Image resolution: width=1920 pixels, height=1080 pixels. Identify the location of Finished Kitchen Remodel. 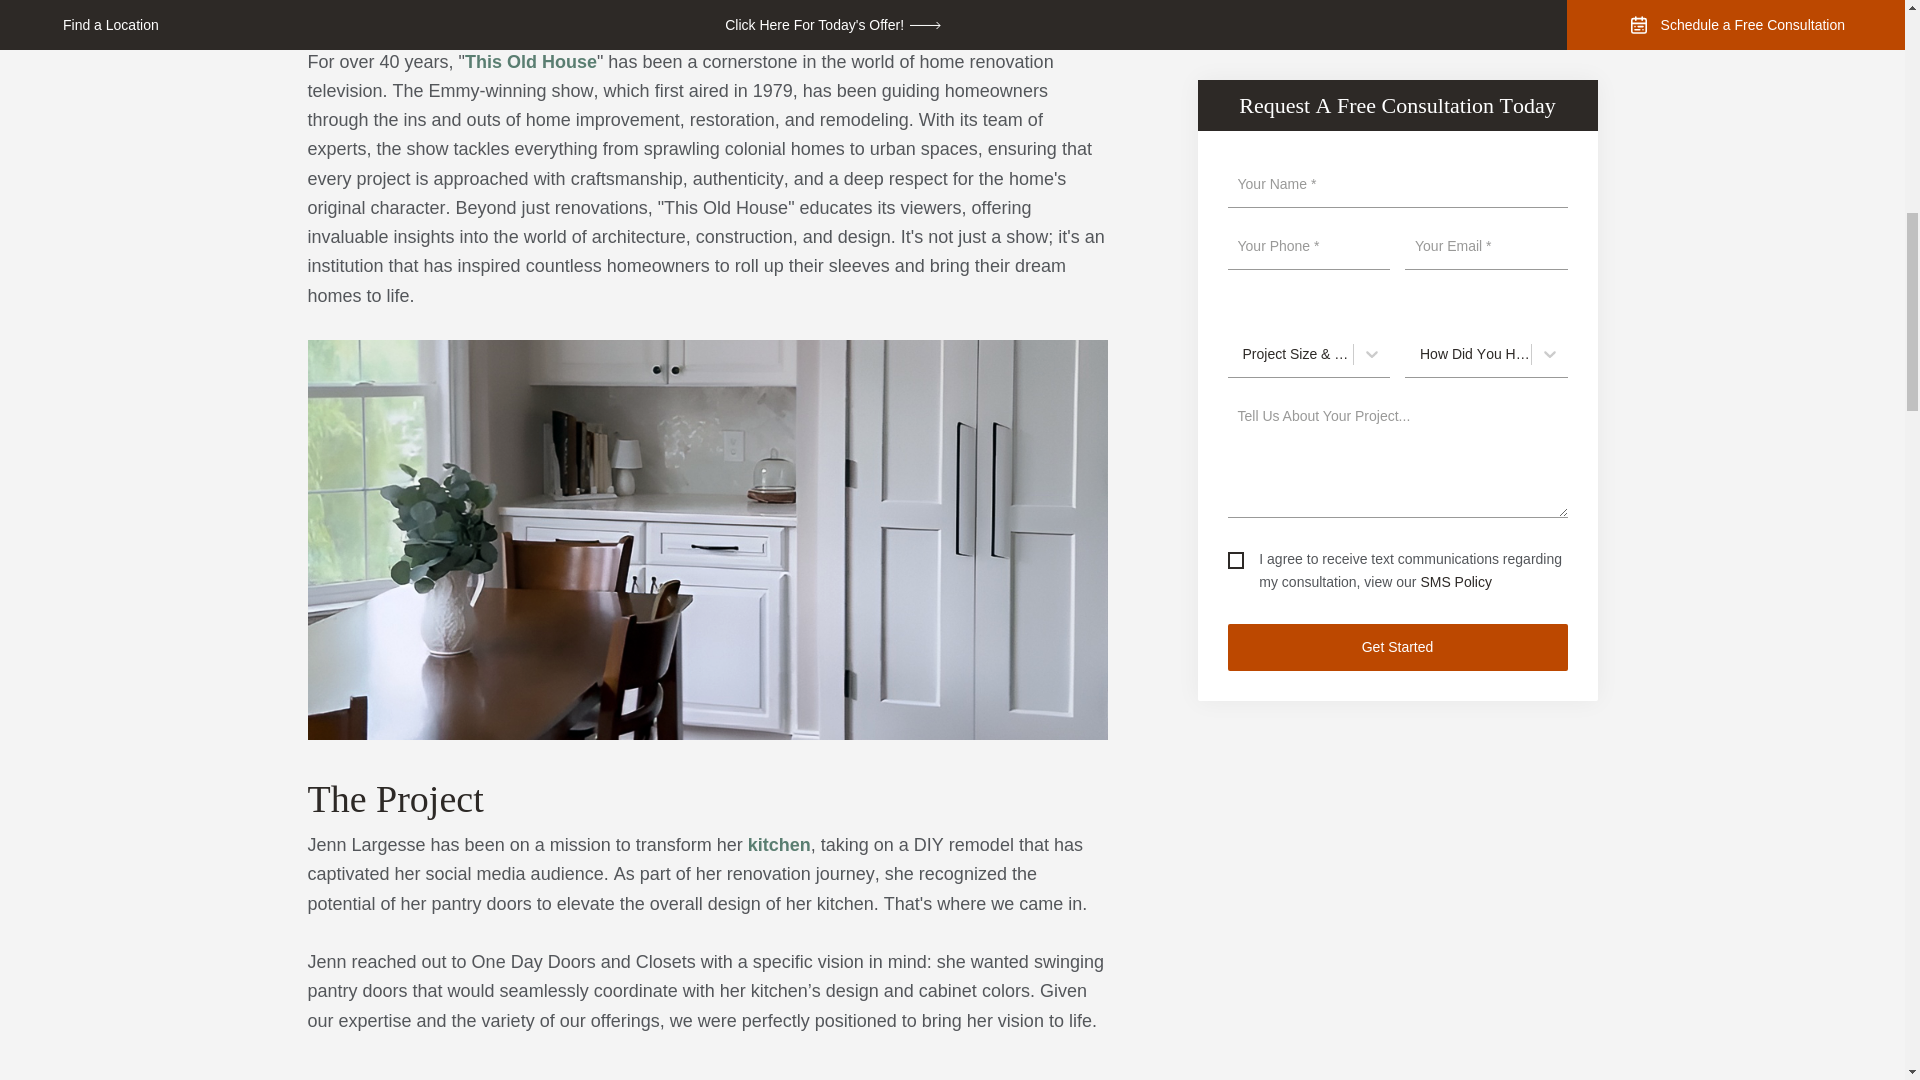
(779, 844).